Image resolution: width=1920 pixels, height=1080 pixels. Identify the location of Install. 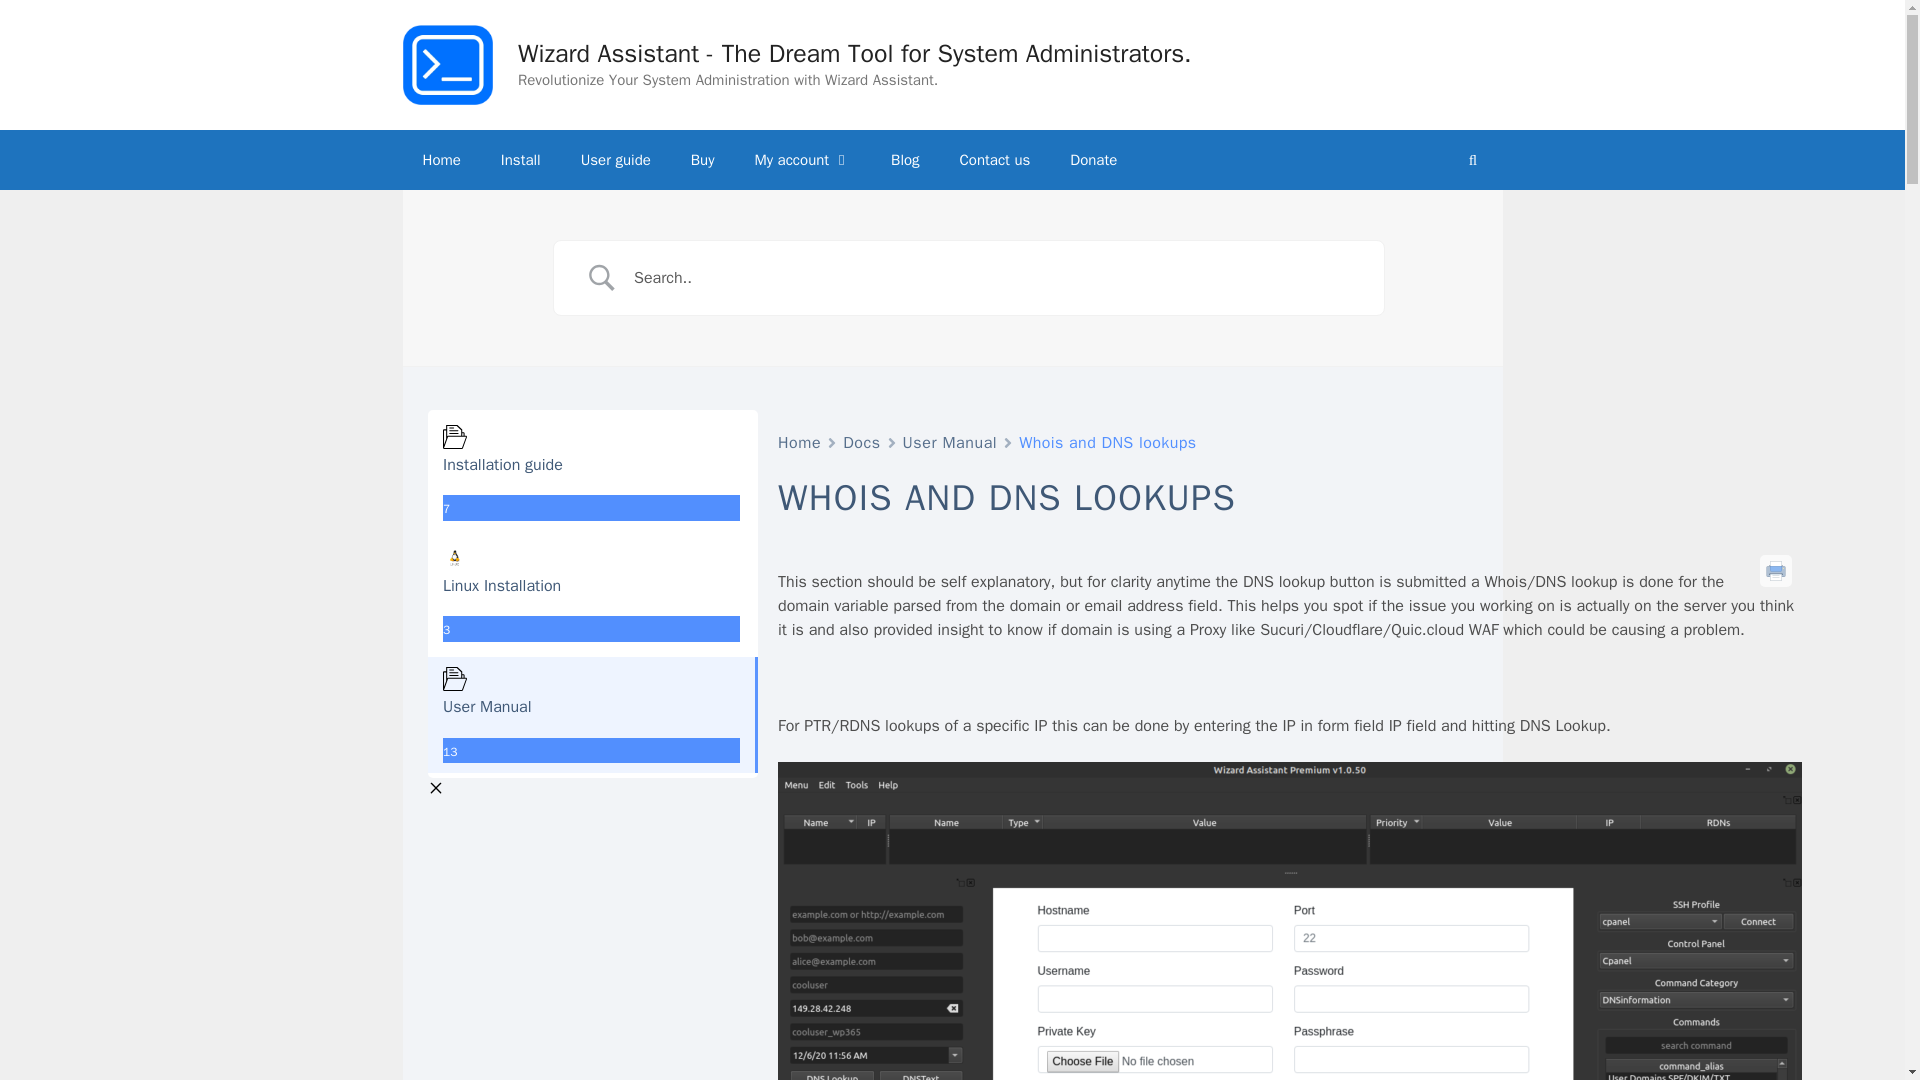
(520, 160).